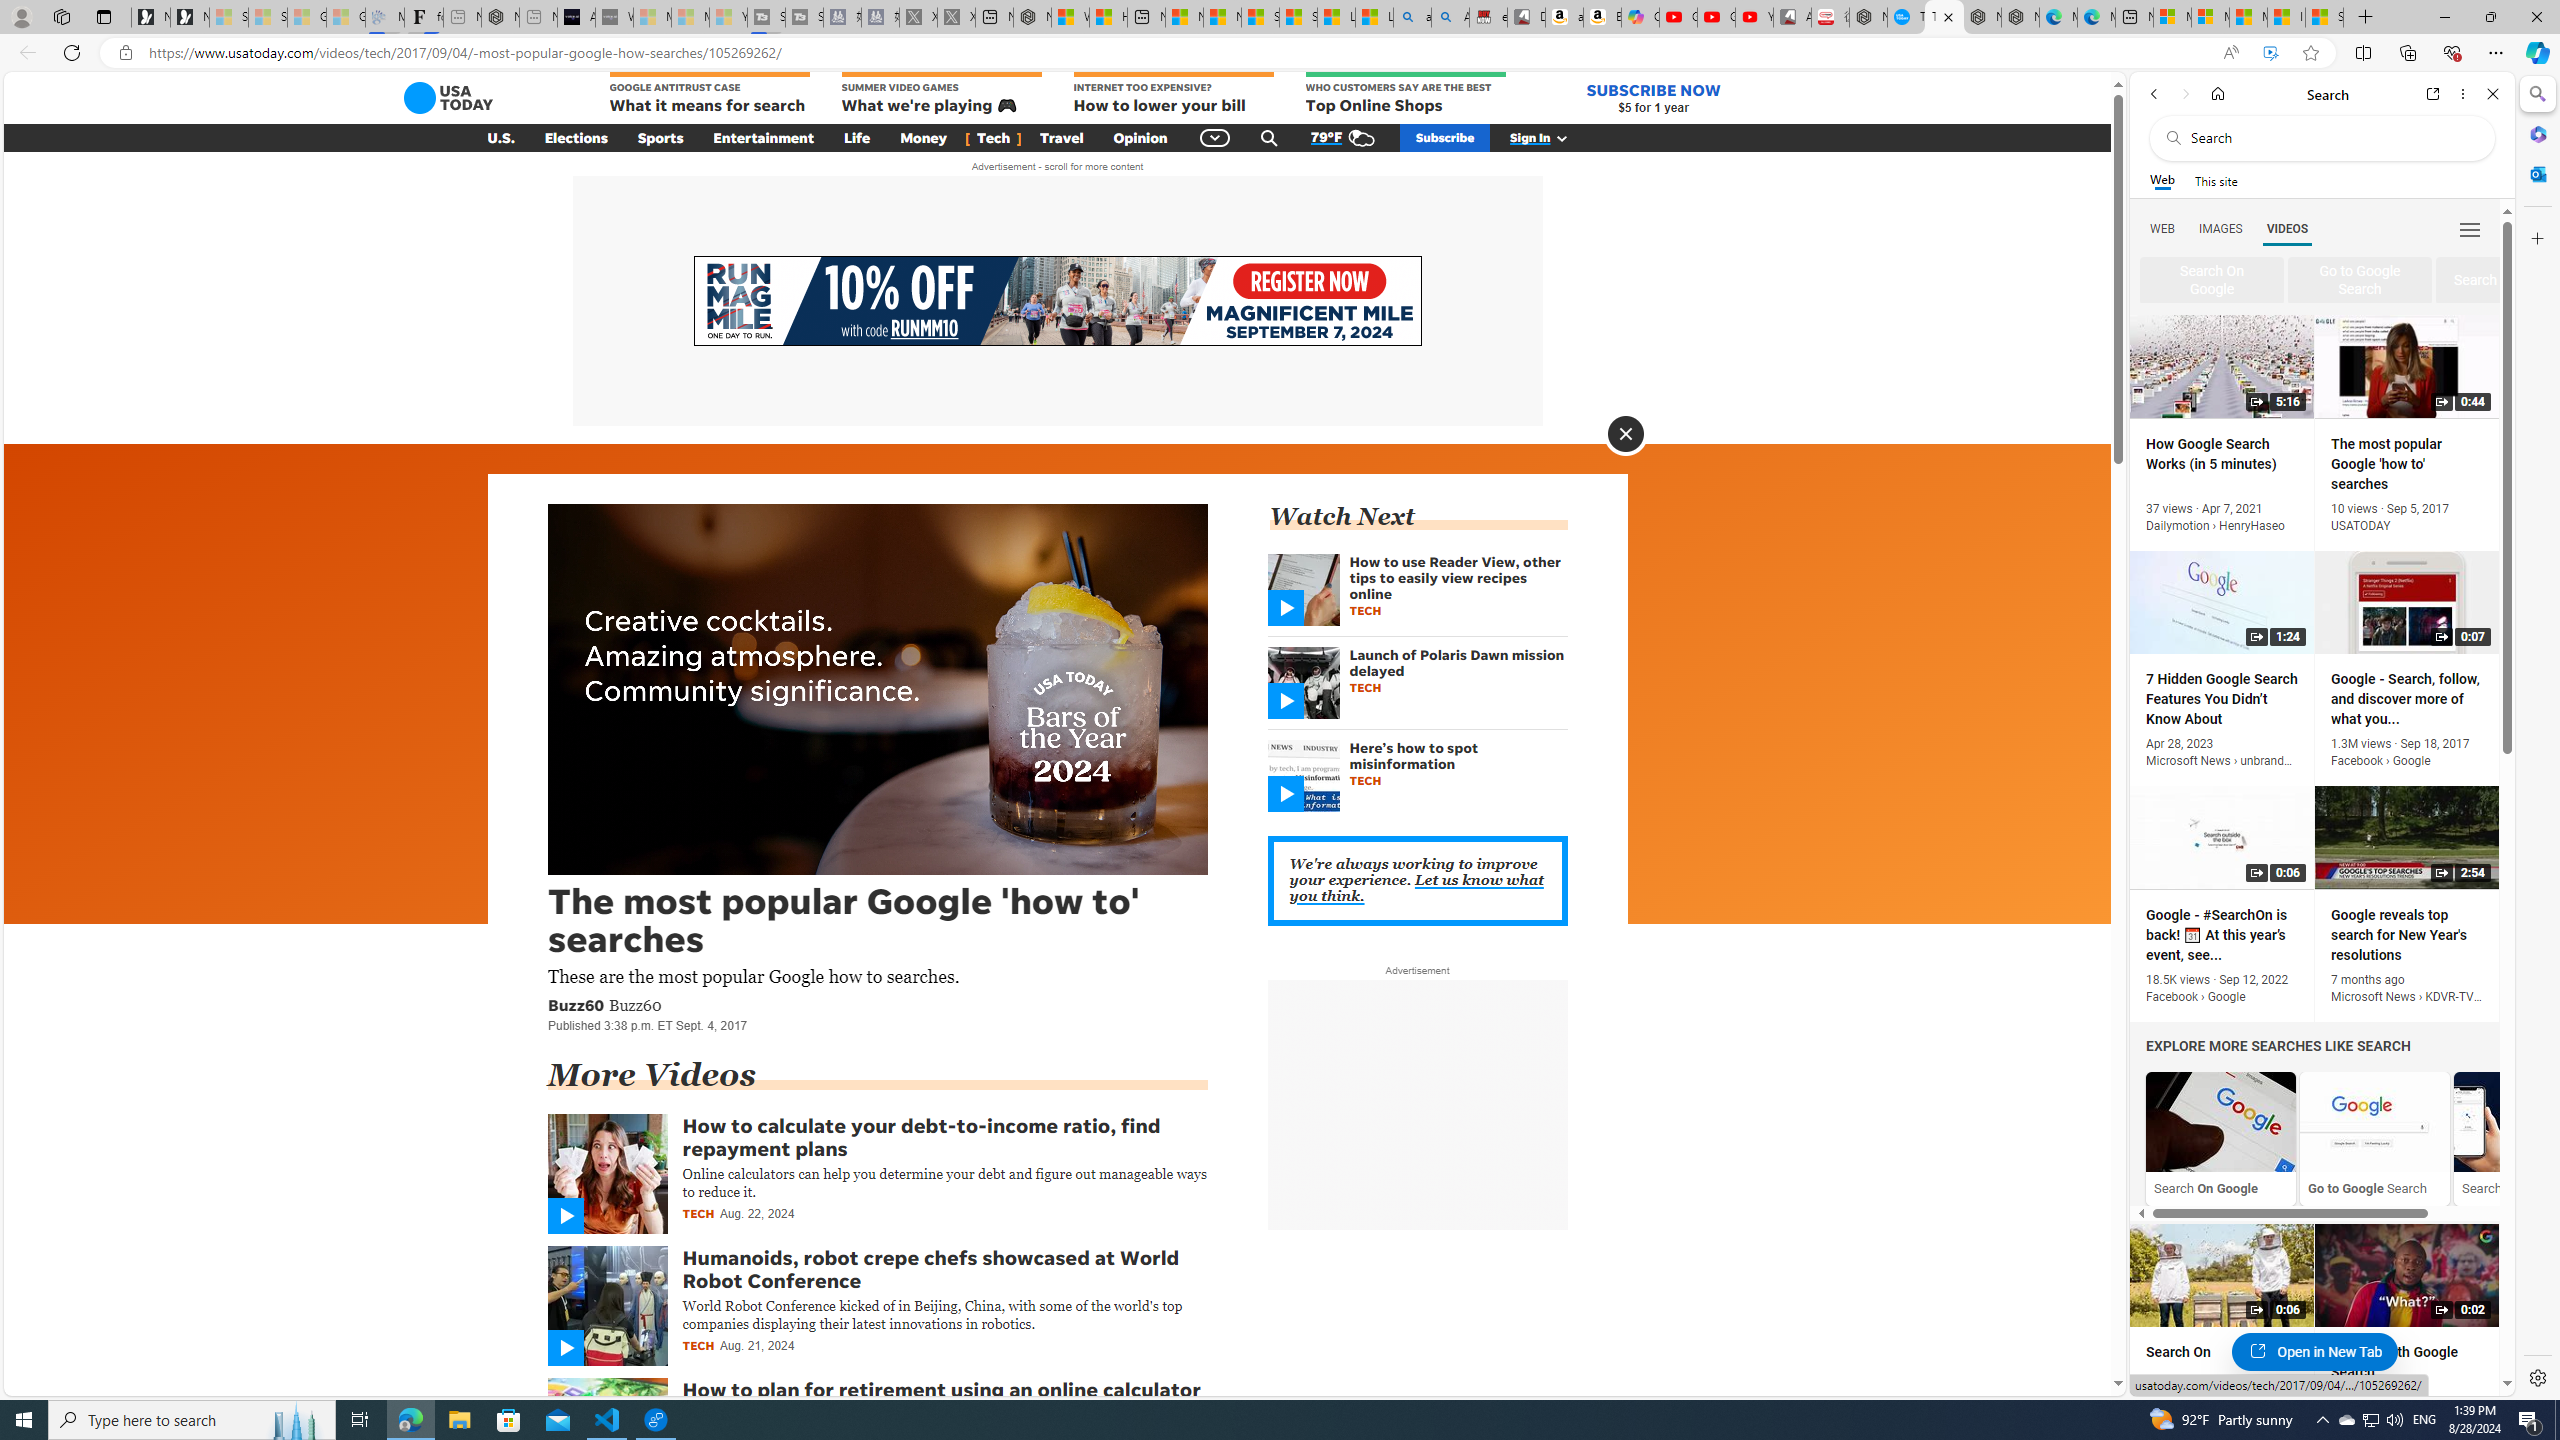 The image size is (2560, 1440). What do you see at coordinates (1173, 94) in the screenshot?
I see `INTERNET TOO EXPENSIVE? How to lower your bill` at bounding box center [1173, 94].